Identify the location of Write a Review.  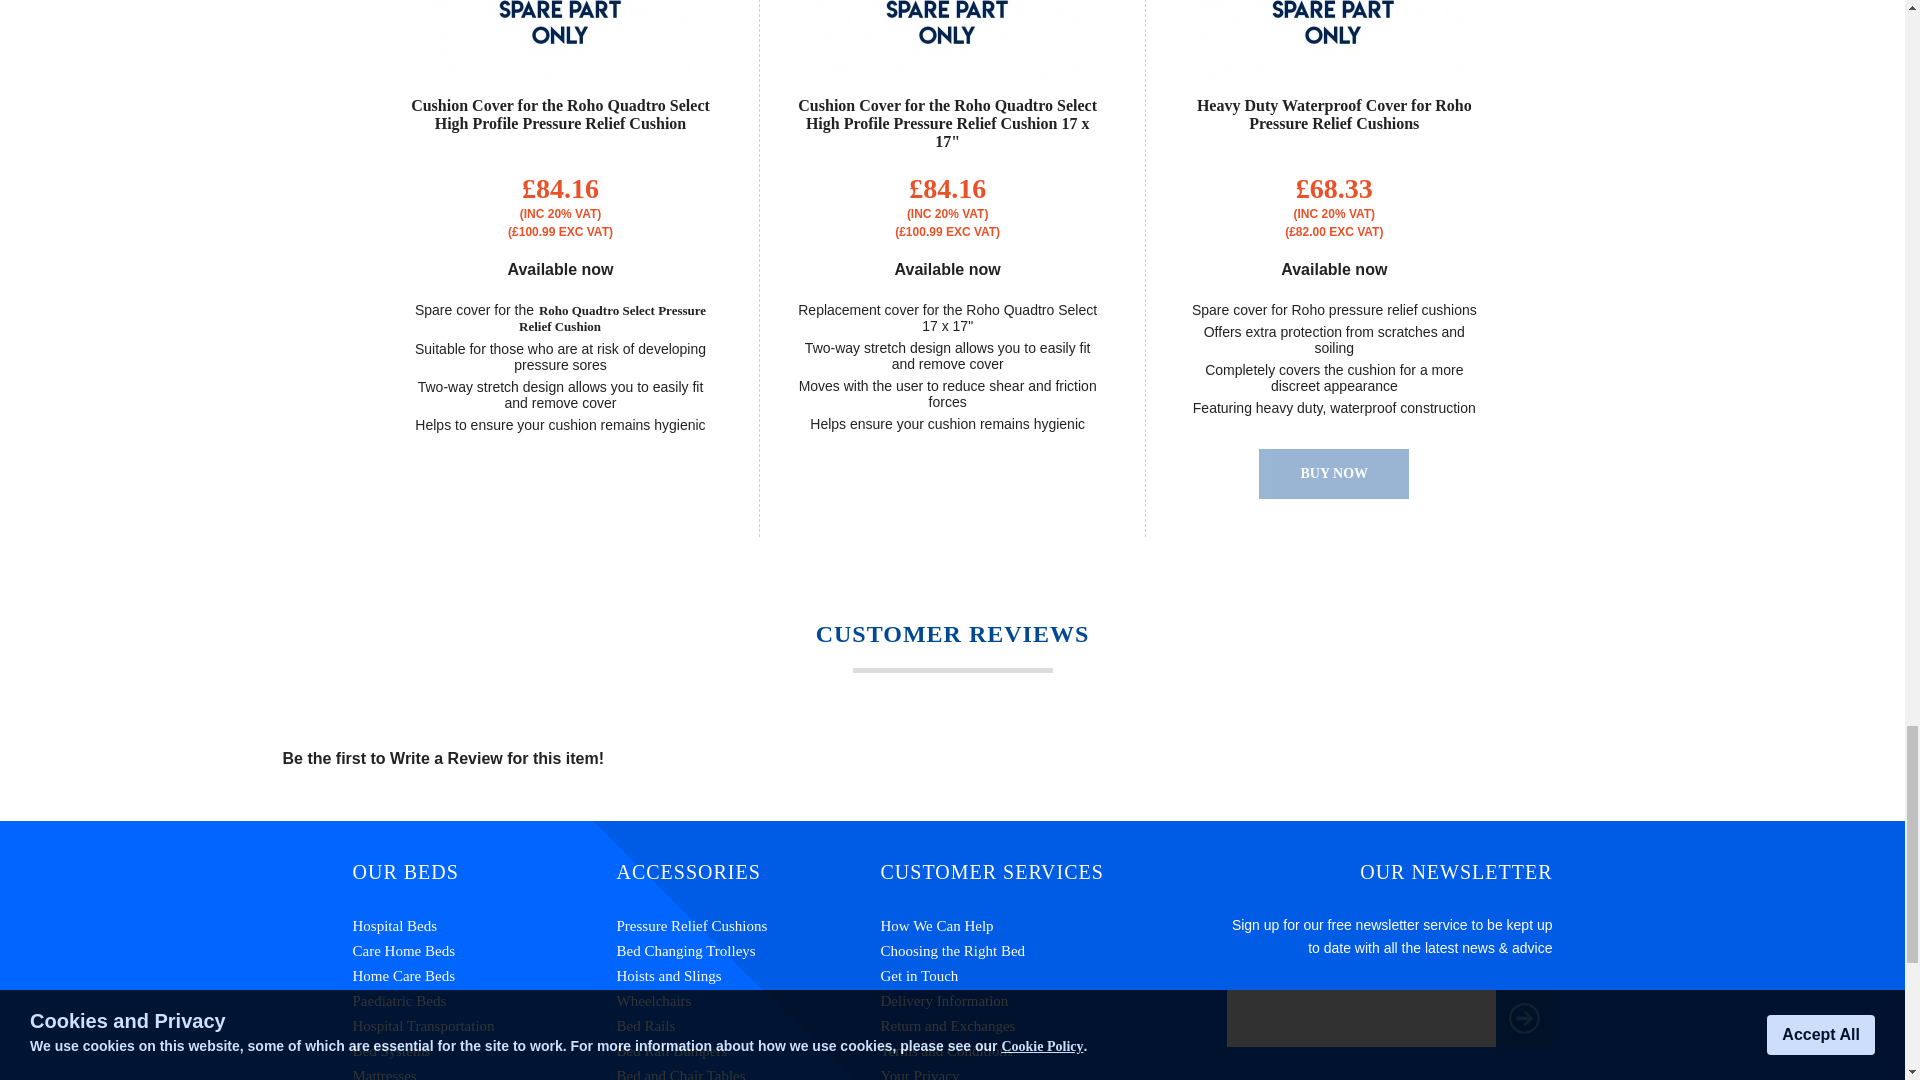
(446, 758).